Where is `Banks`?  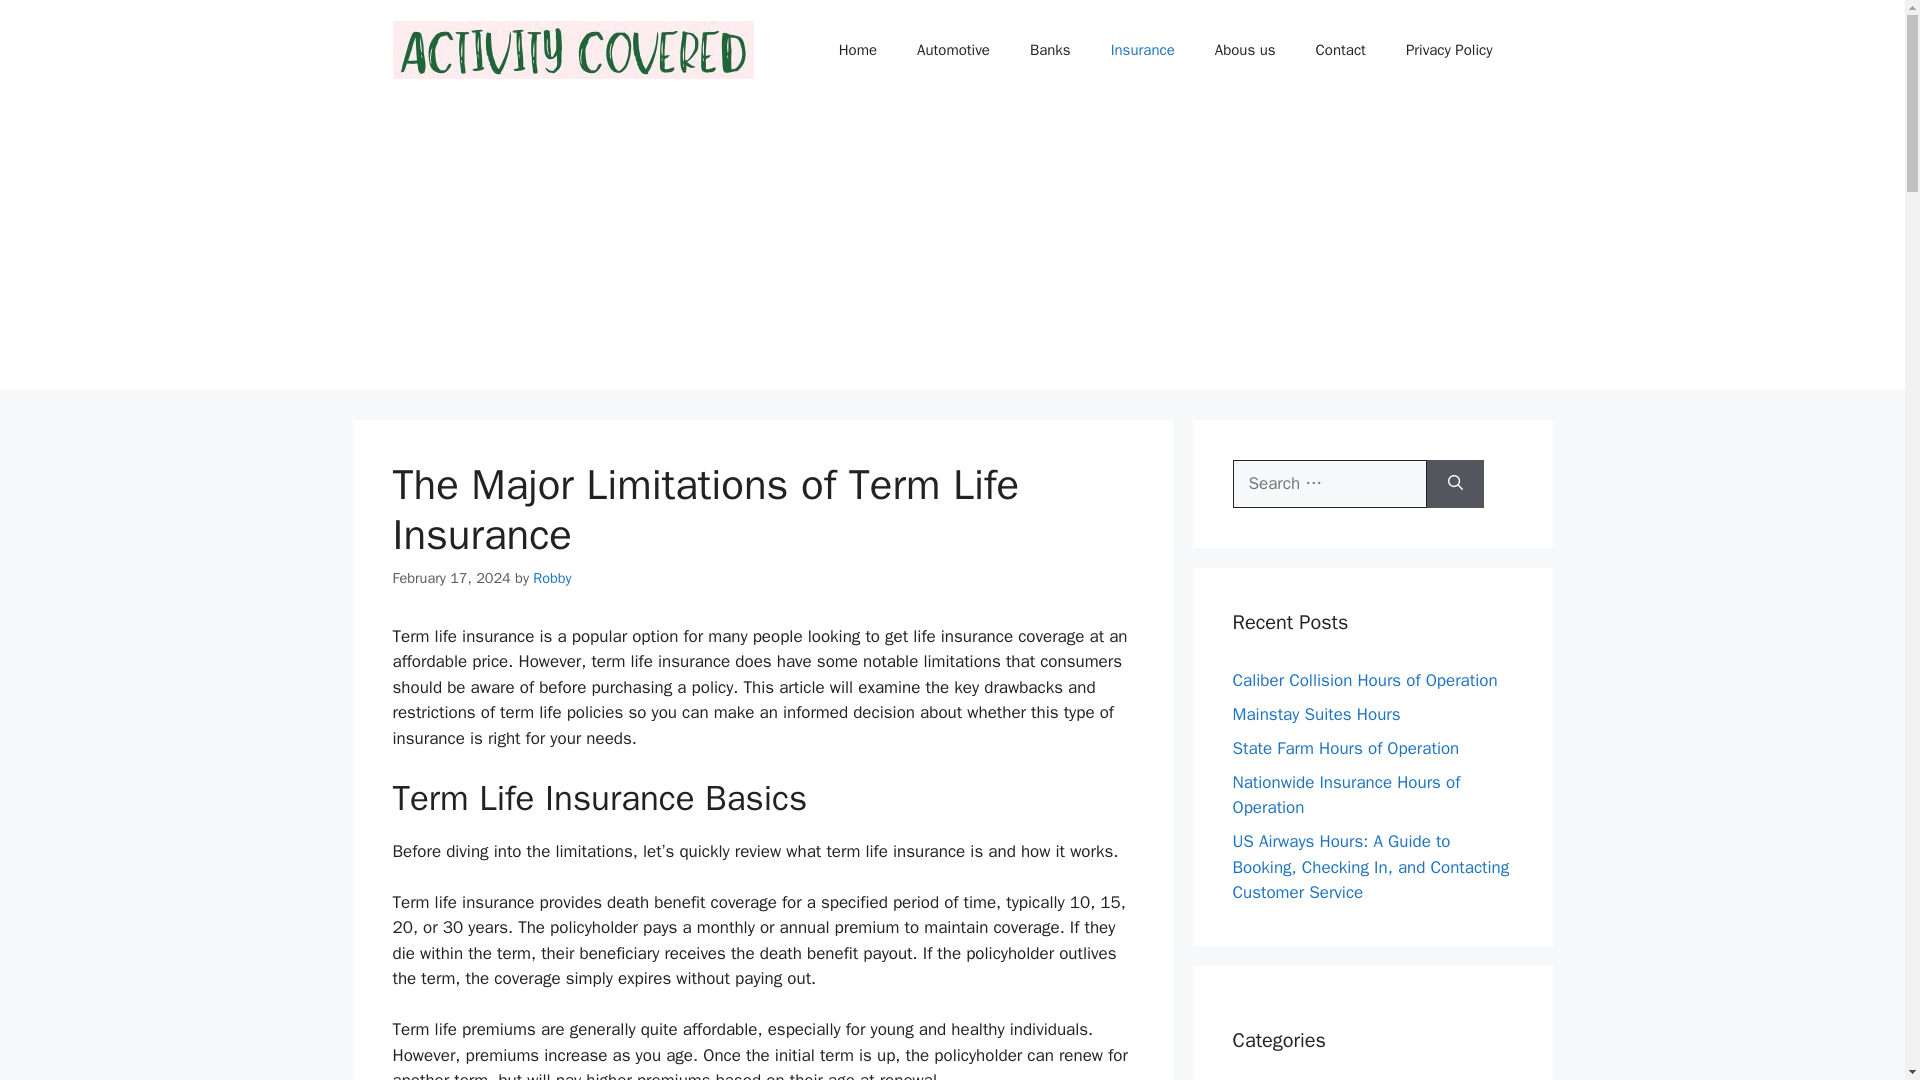 Banks is located at coordinates (1050, 50).